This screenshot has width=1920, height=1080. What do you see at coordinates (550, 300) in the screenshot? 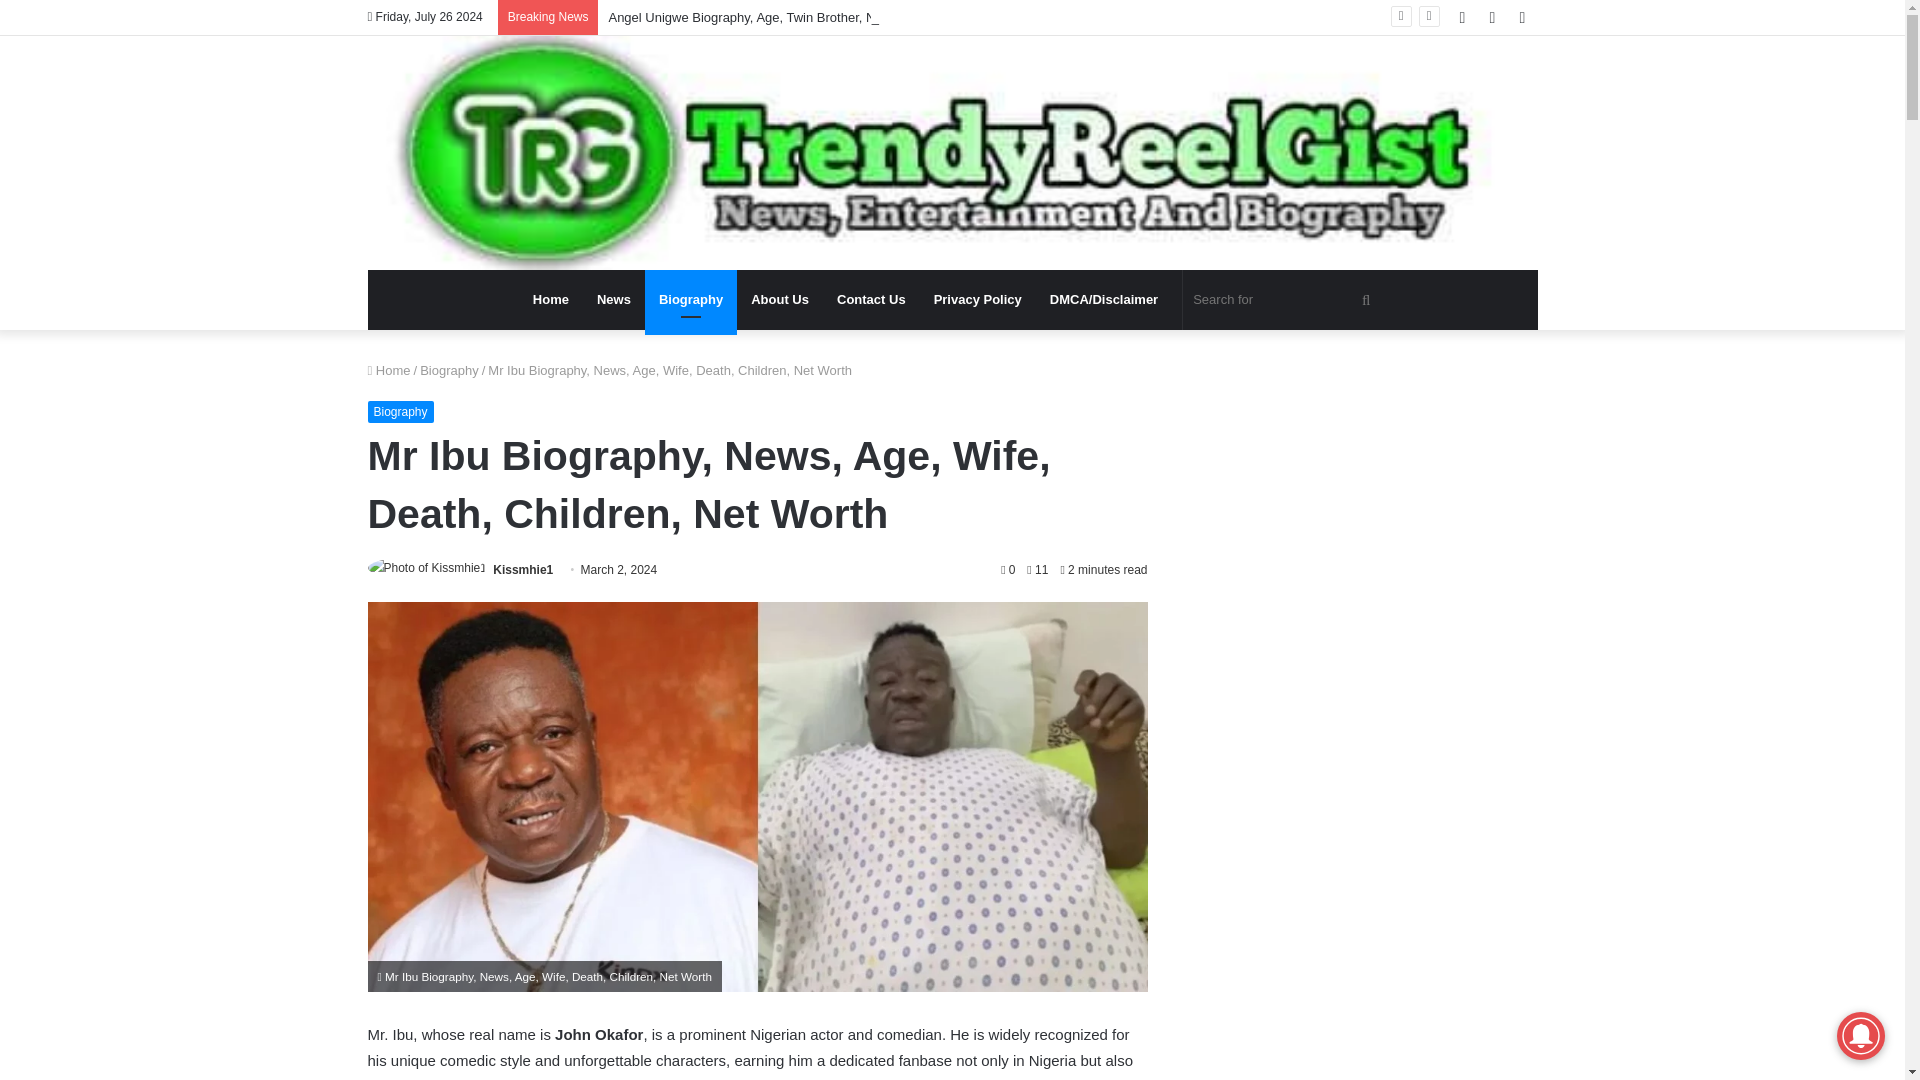
I see `Home` at bounding box center [550, 300].